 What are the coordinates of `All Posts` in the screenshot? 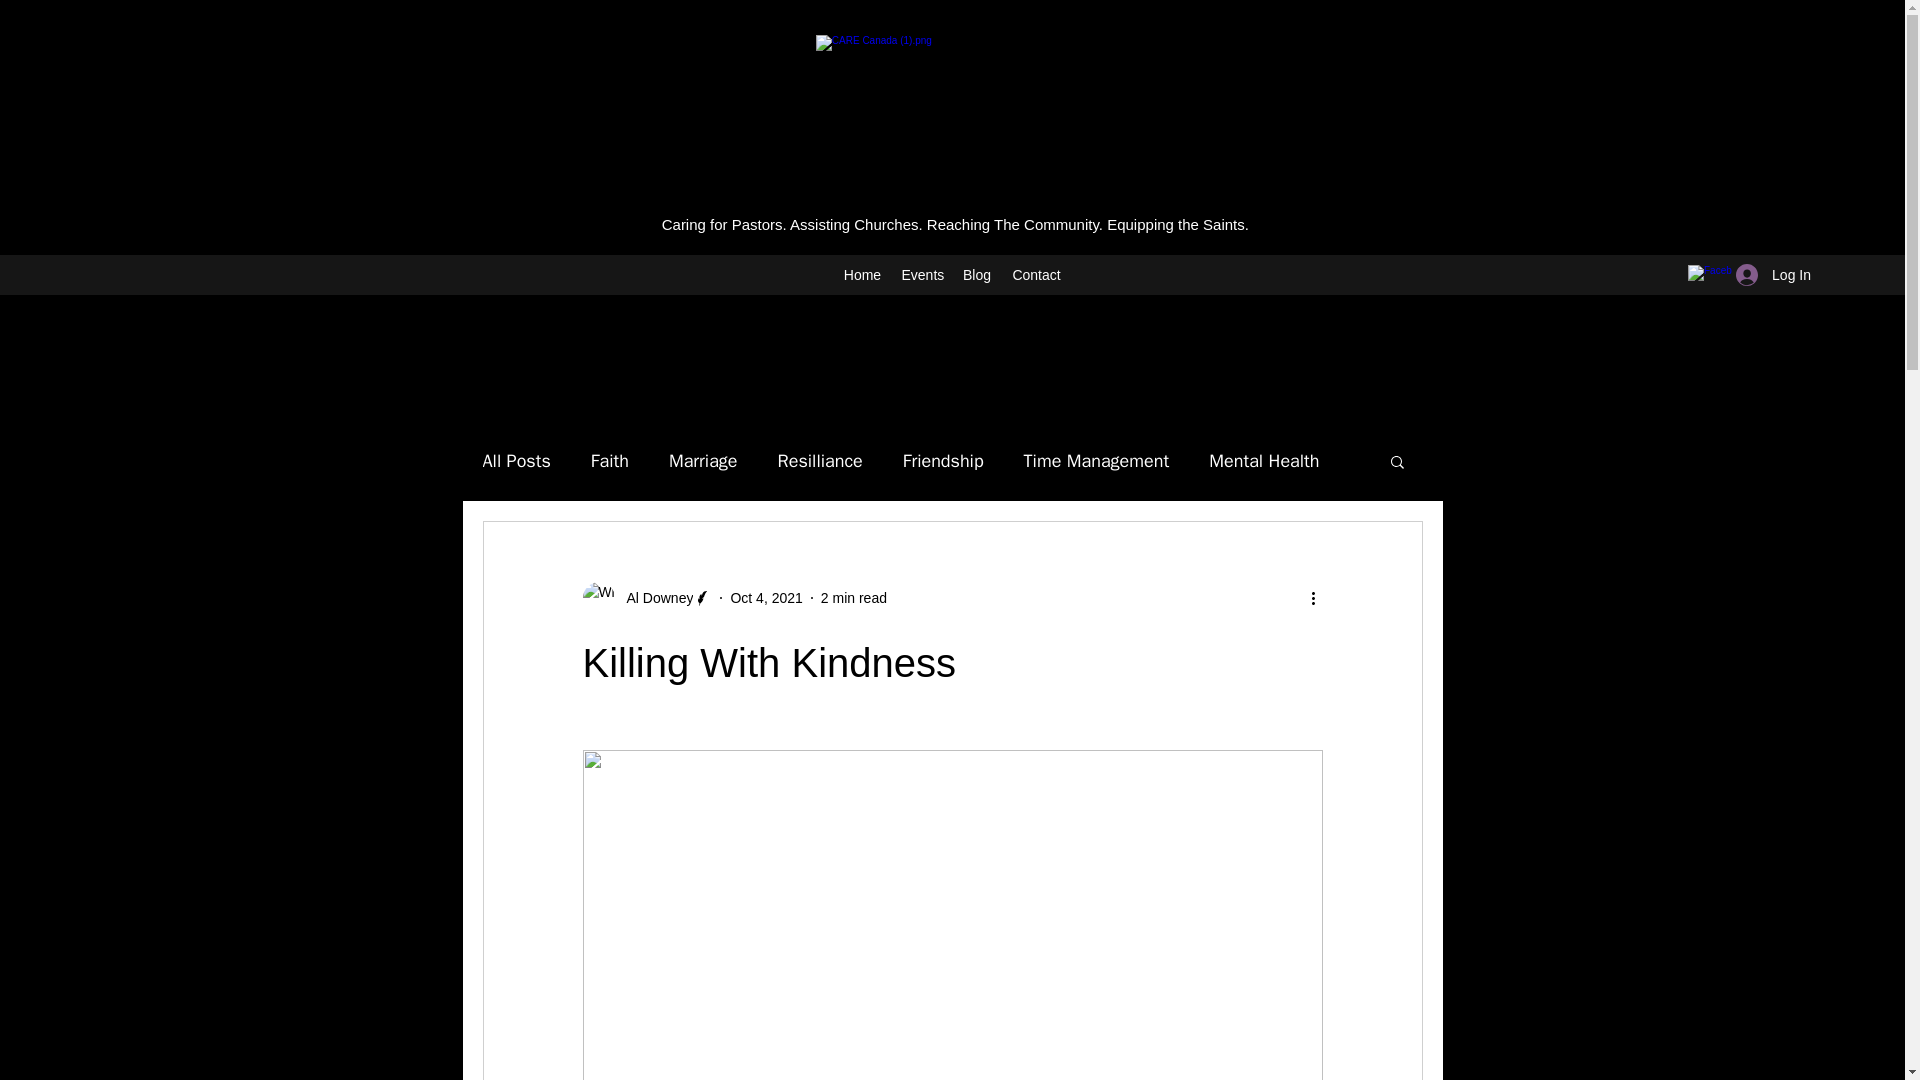 It's located at (515, 461).